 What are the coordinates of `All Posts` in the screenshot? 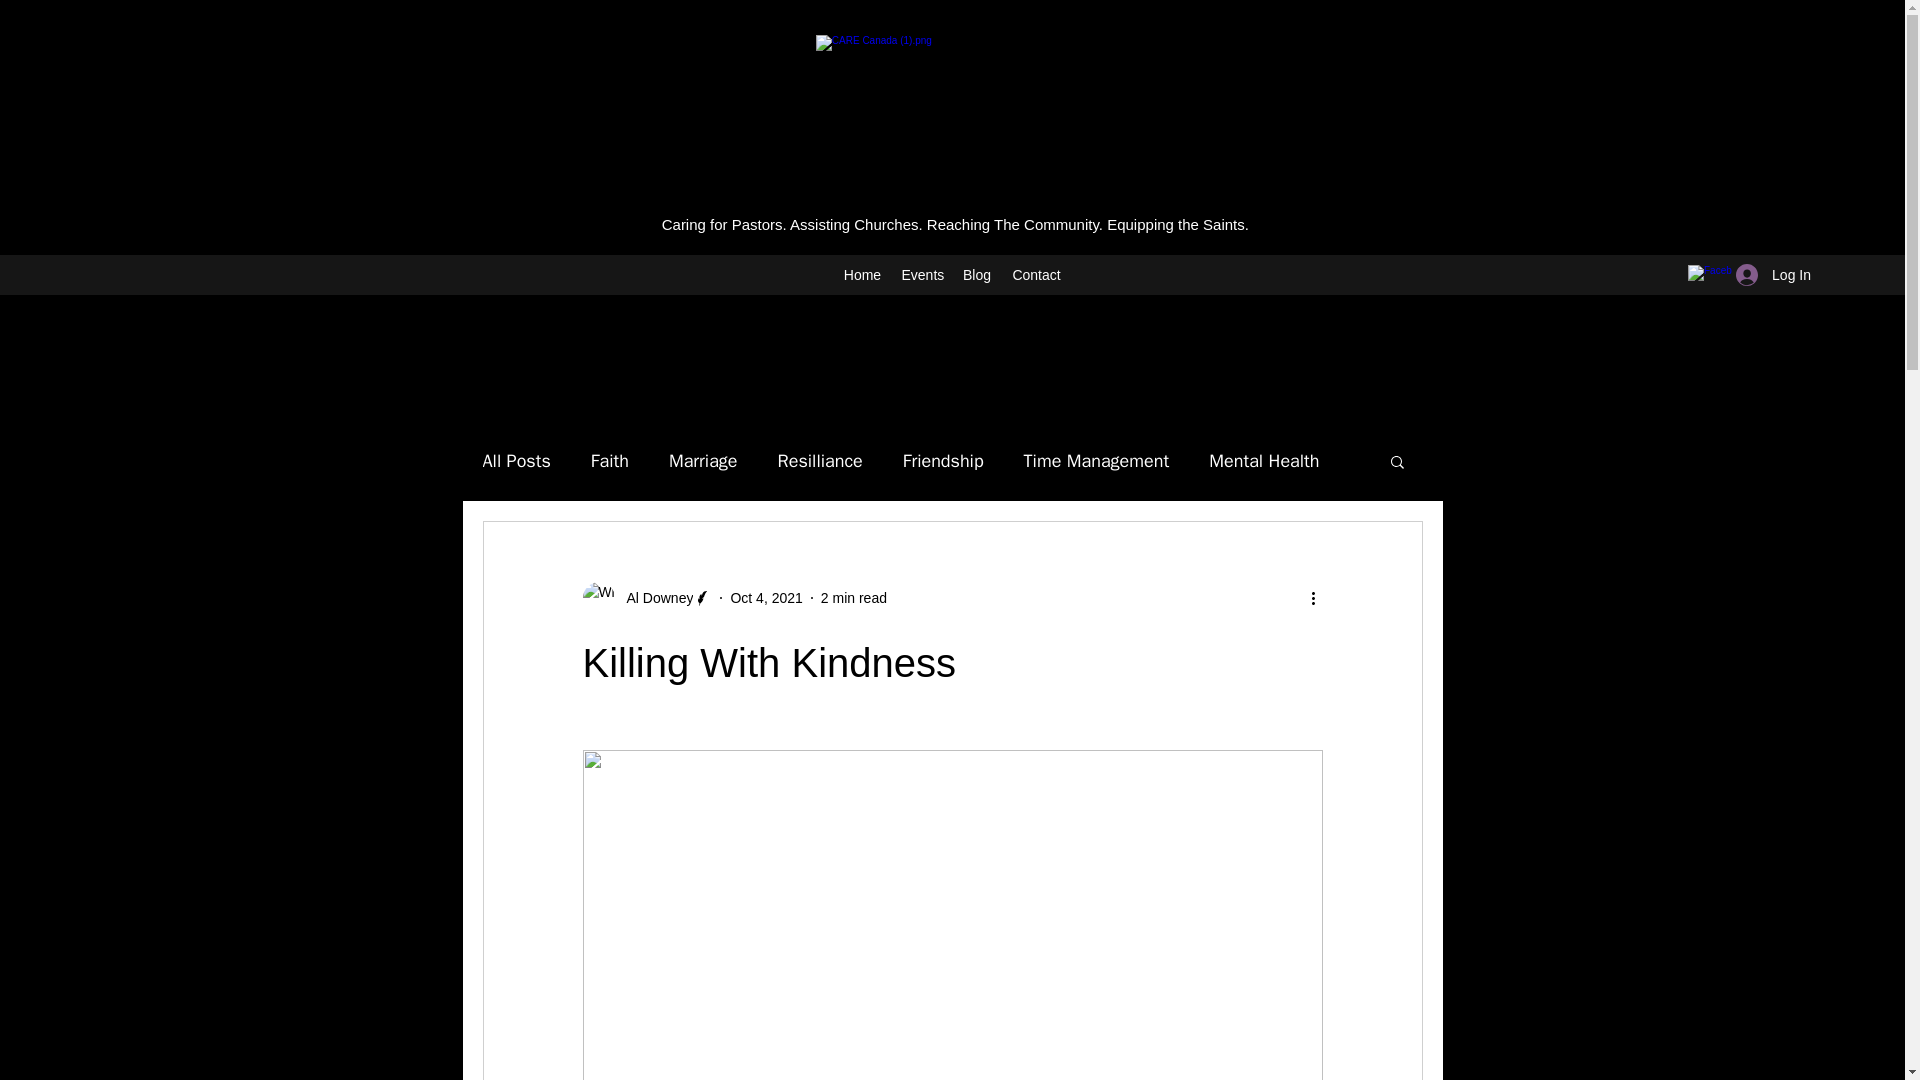 It's located at (515, 461).